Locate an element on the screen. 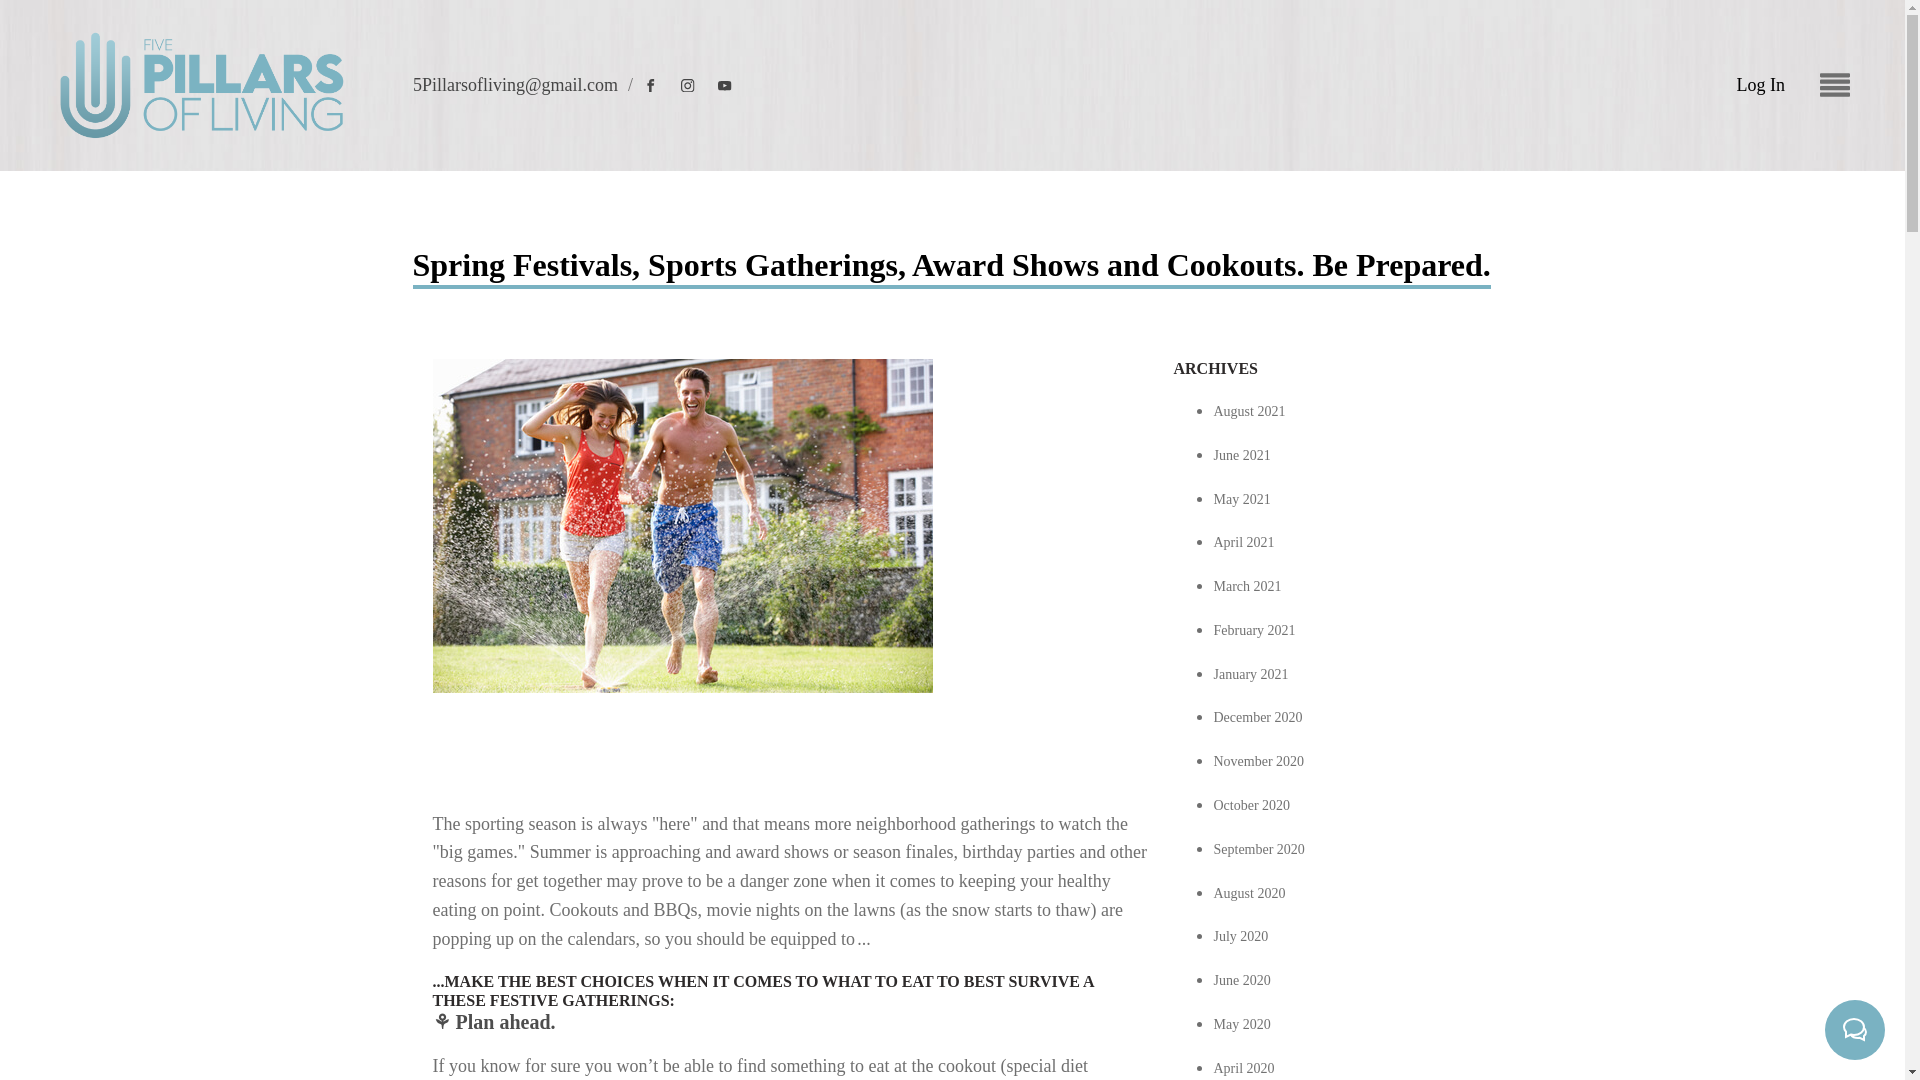 Image resolution: width=1920 pixels, height=1080 pixels. October 2020 is located at coordinates (1252, 806).